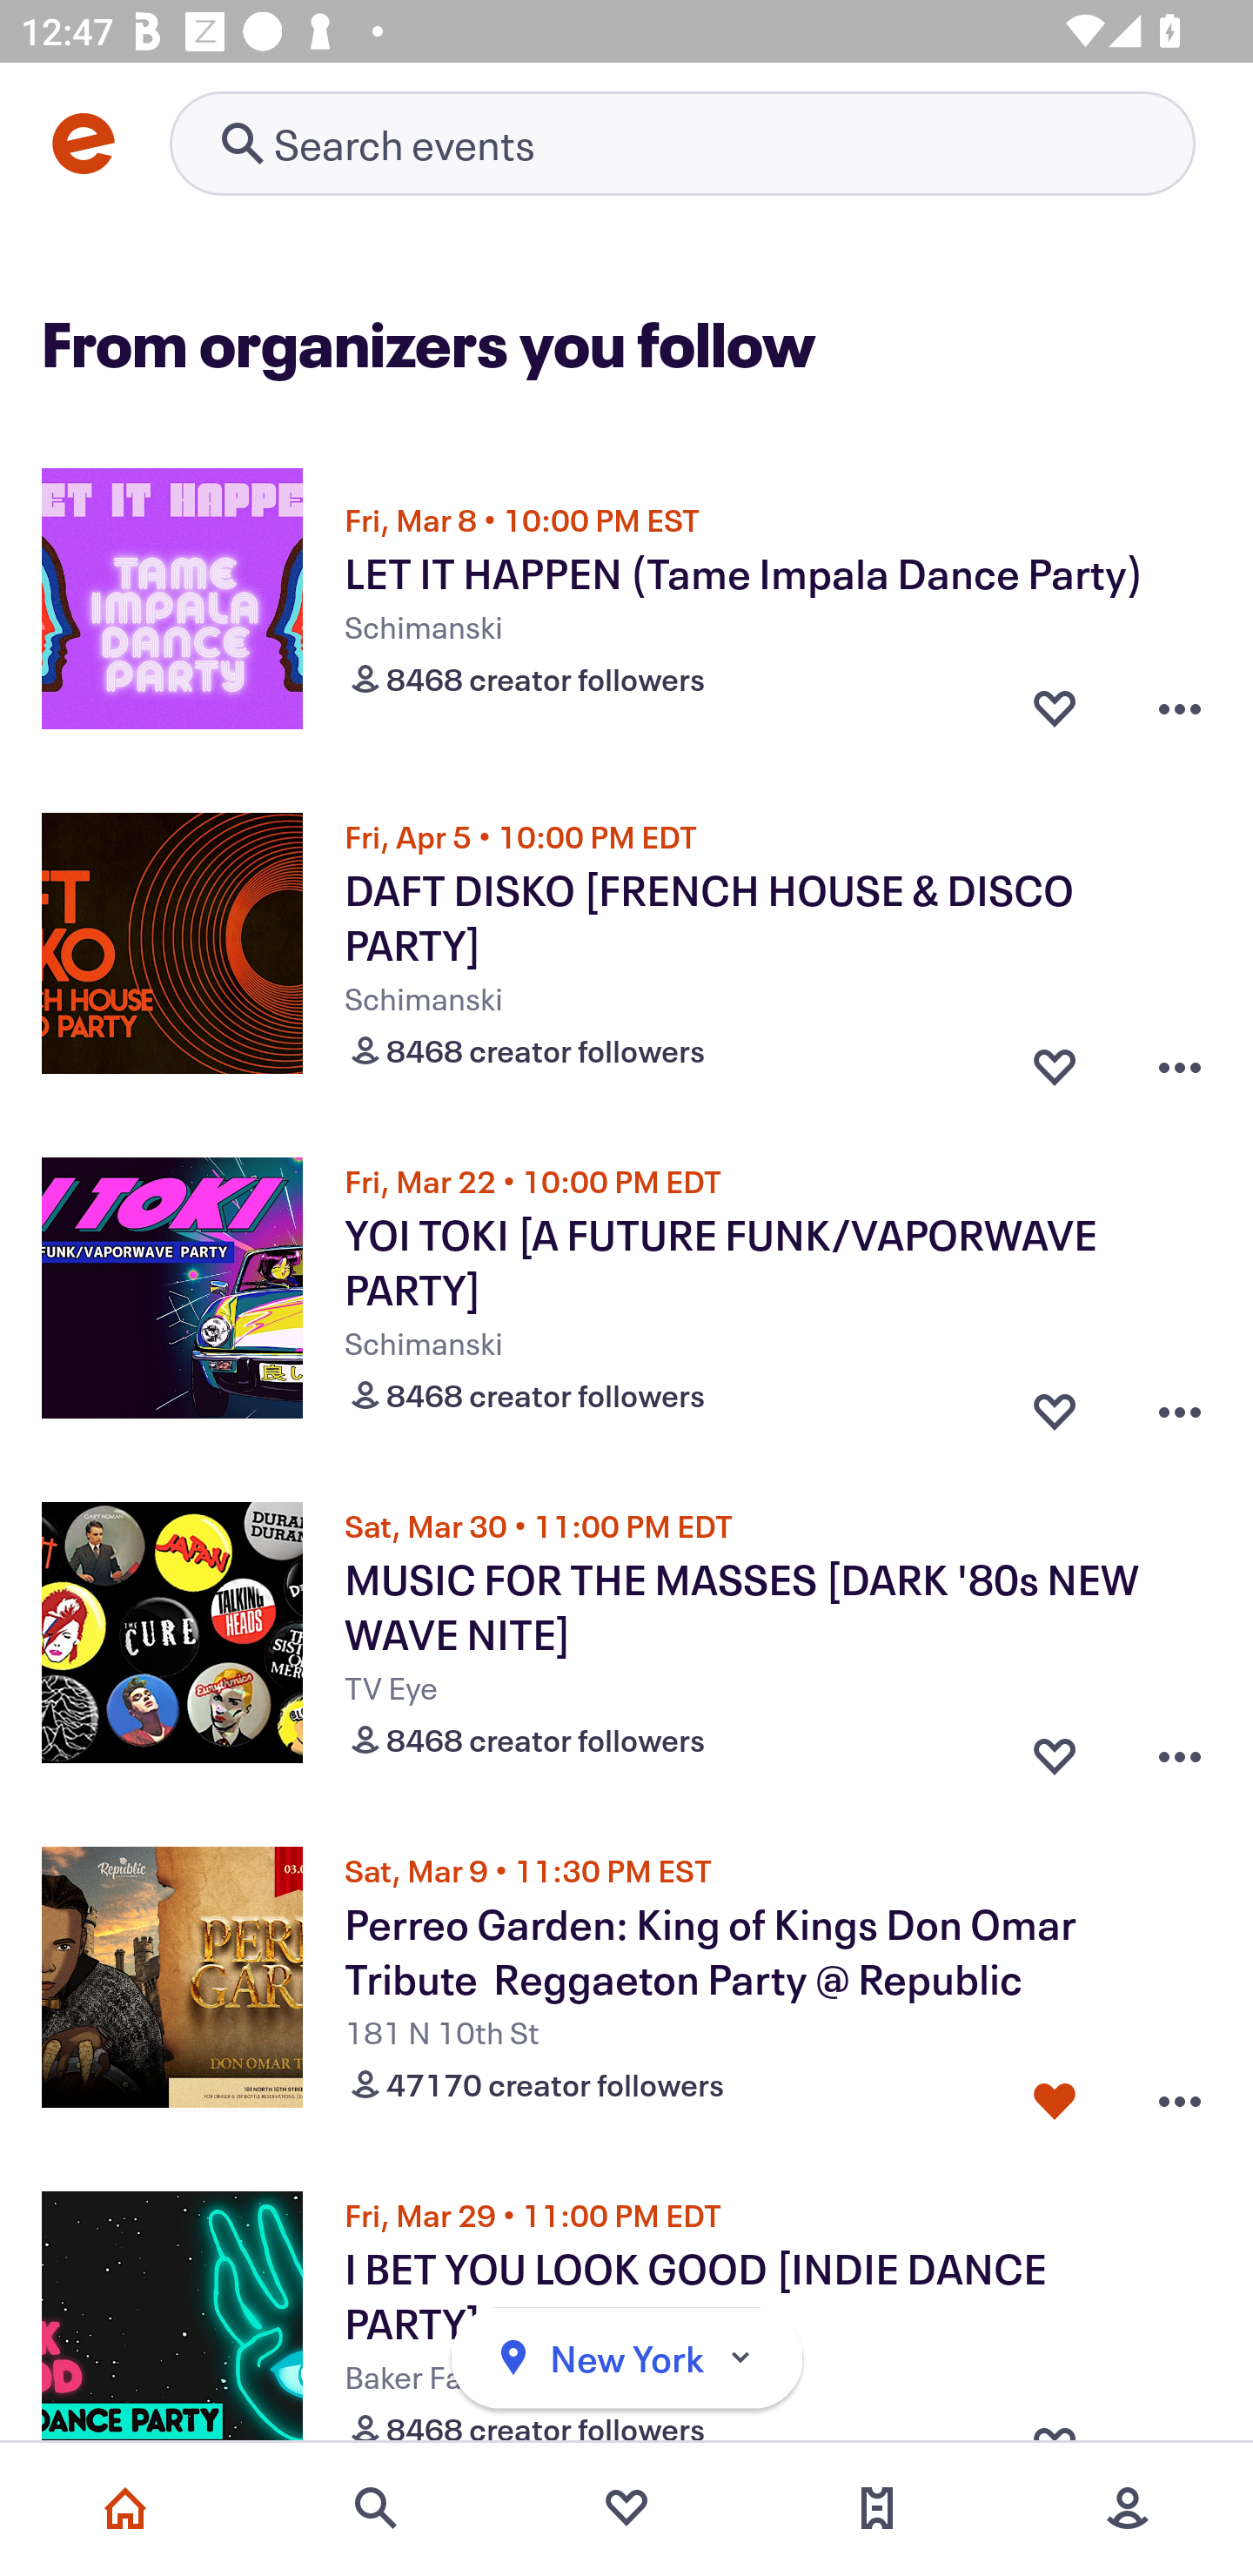 This screenshot has height=2576, width=1253. What do you see at coordinates (626, 2508) in the screenshot?
I see `Favorites` at bounding box center [626, 2508].